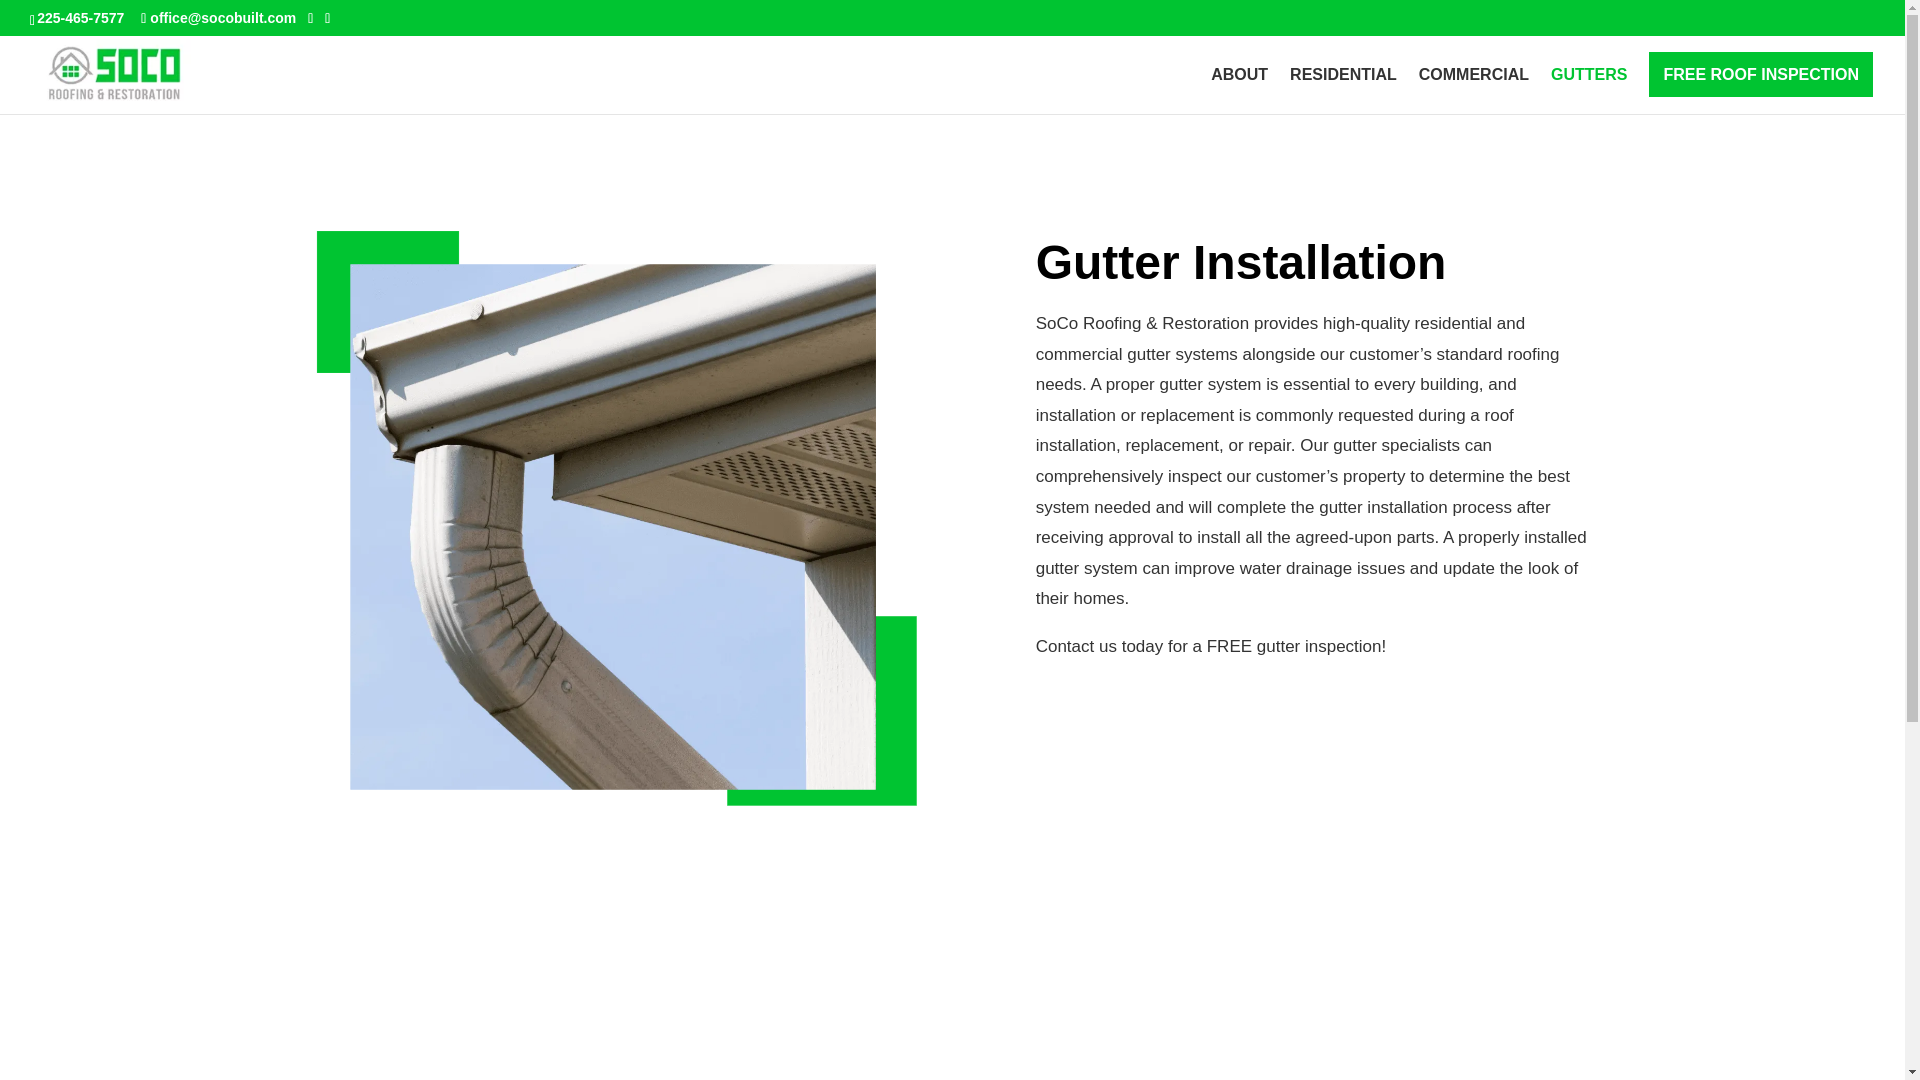 The height and width of the screenshot is (1080, 1920). What do you see at coordinates (1588, 91) in the screenshot?
I see `GUTTERS` at bounding box center [1588, 91].